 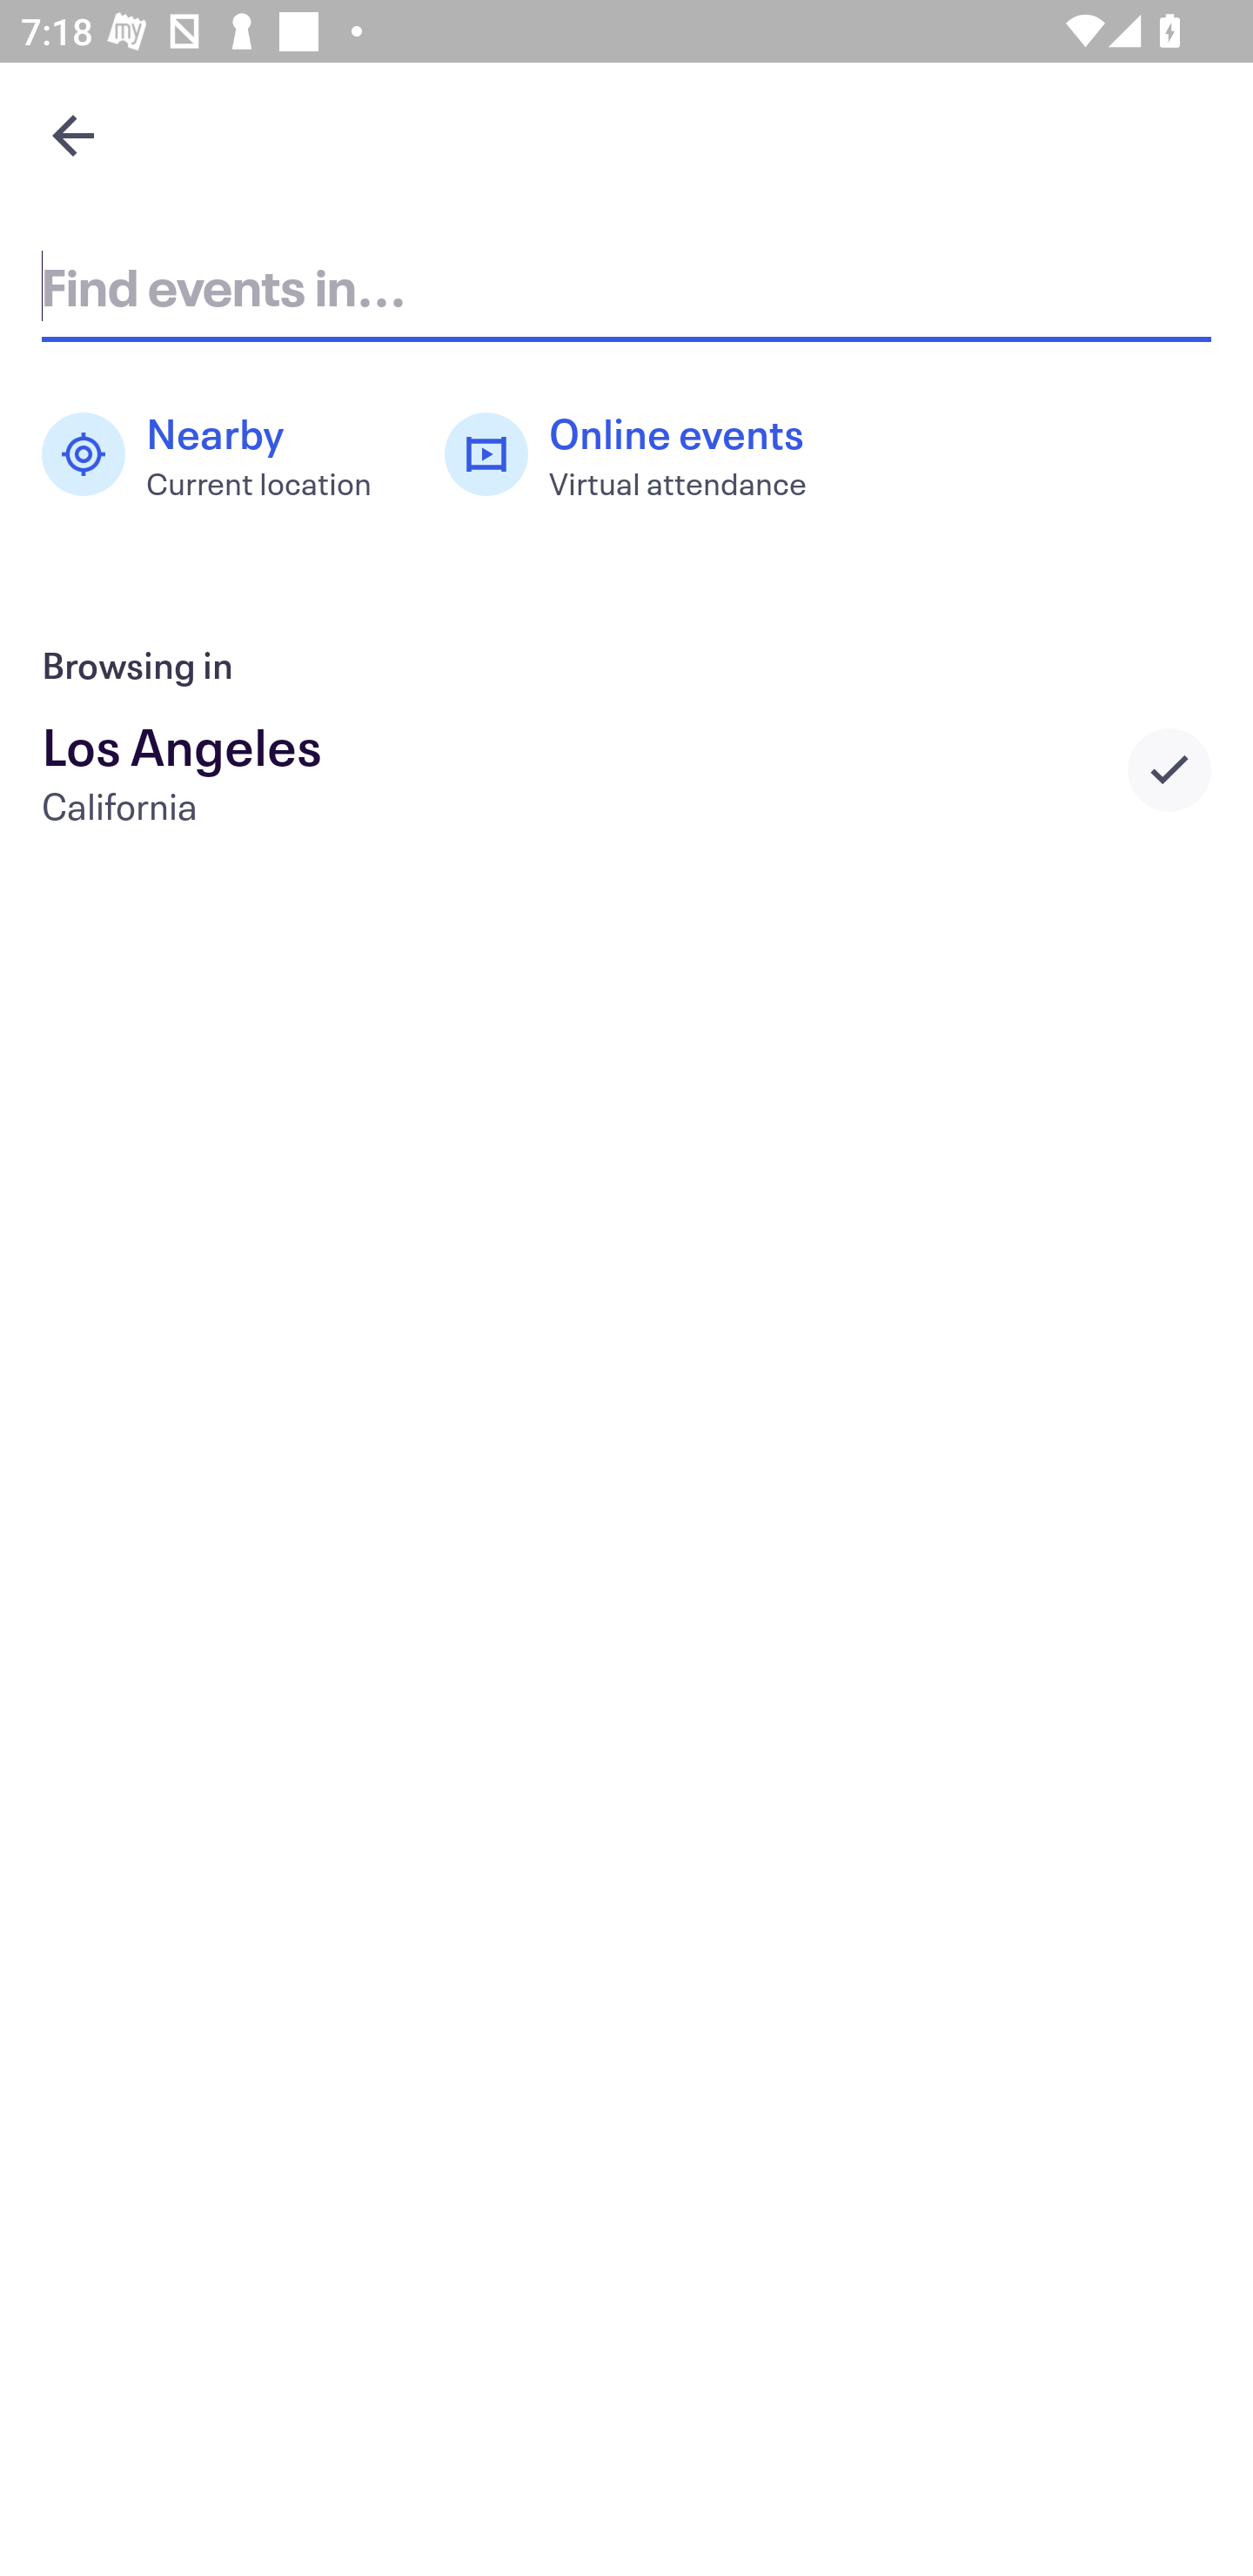 What do you see at coordinates (222, 454) in the screenshot?
I see `Nearby Current location` at bounding box center [222, 454].